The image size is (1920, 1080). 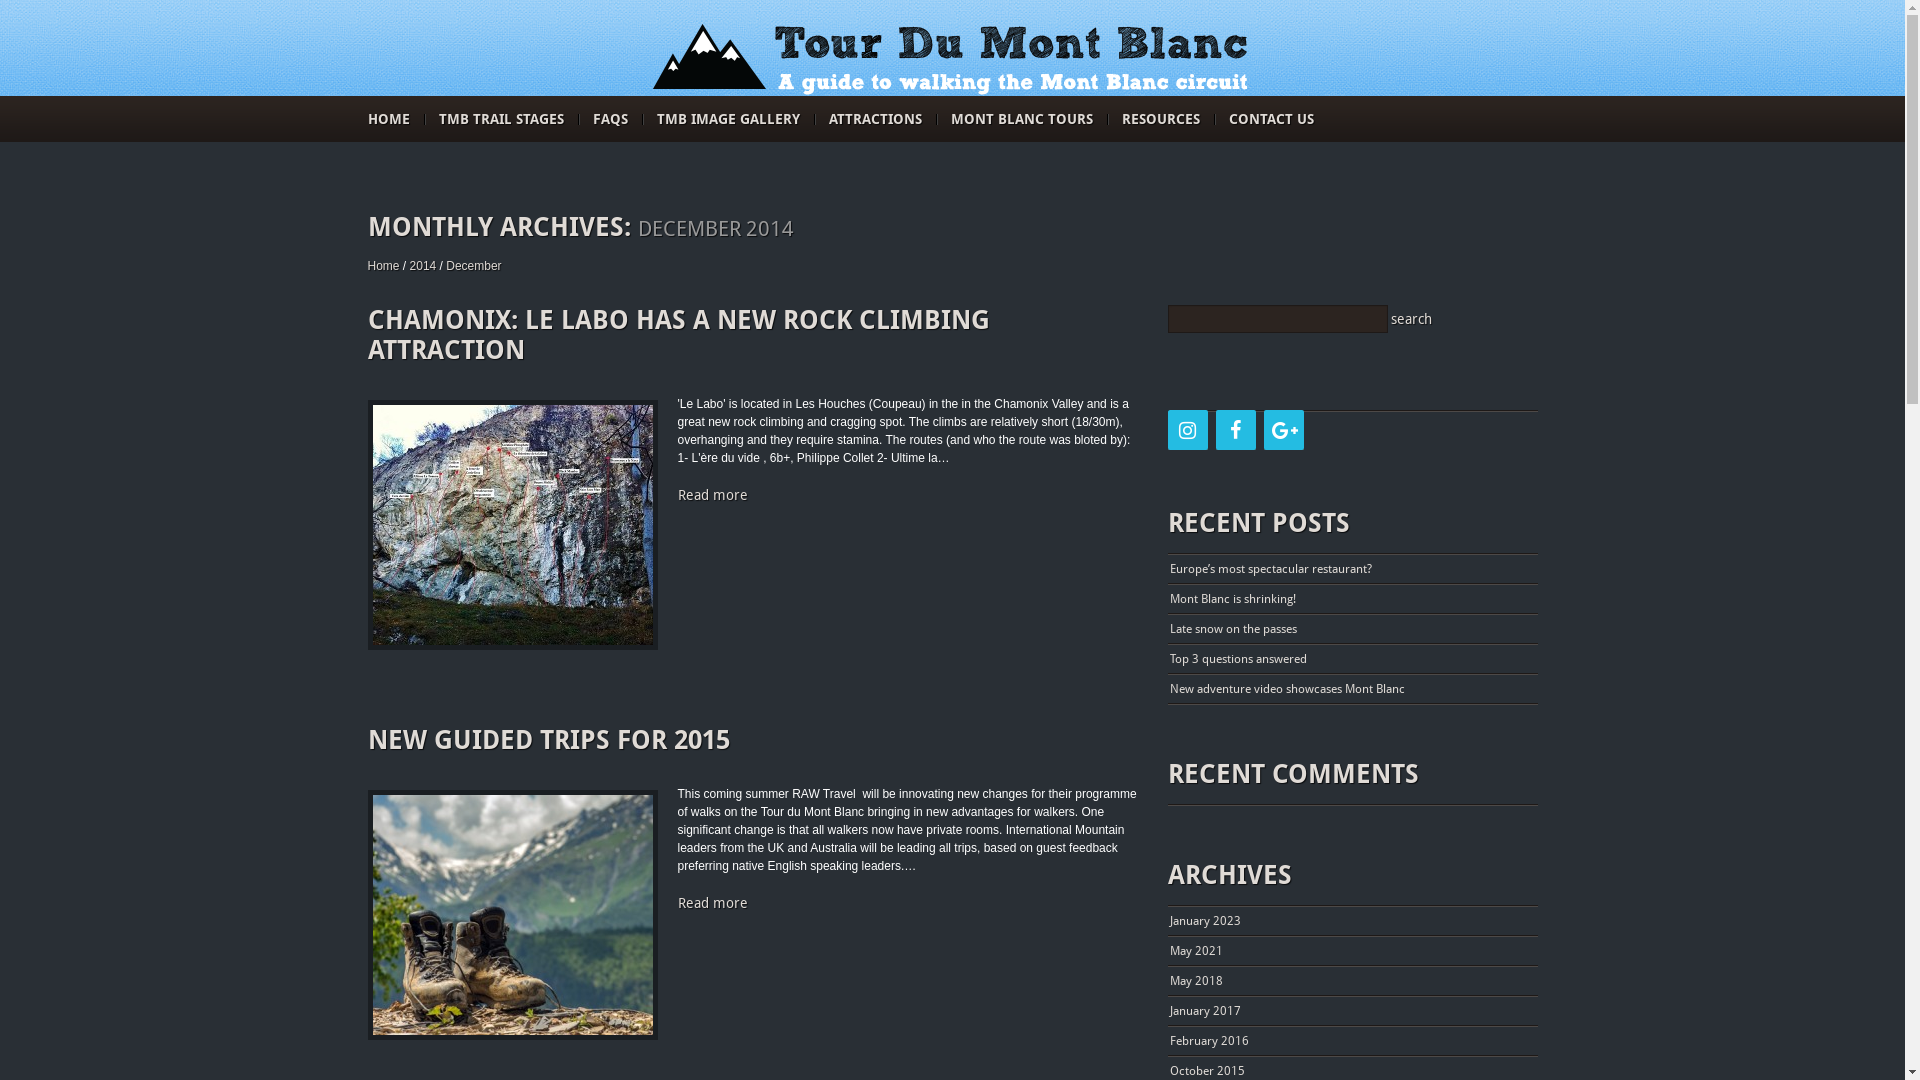 I want to click on search, so click(x=1413, y=319).